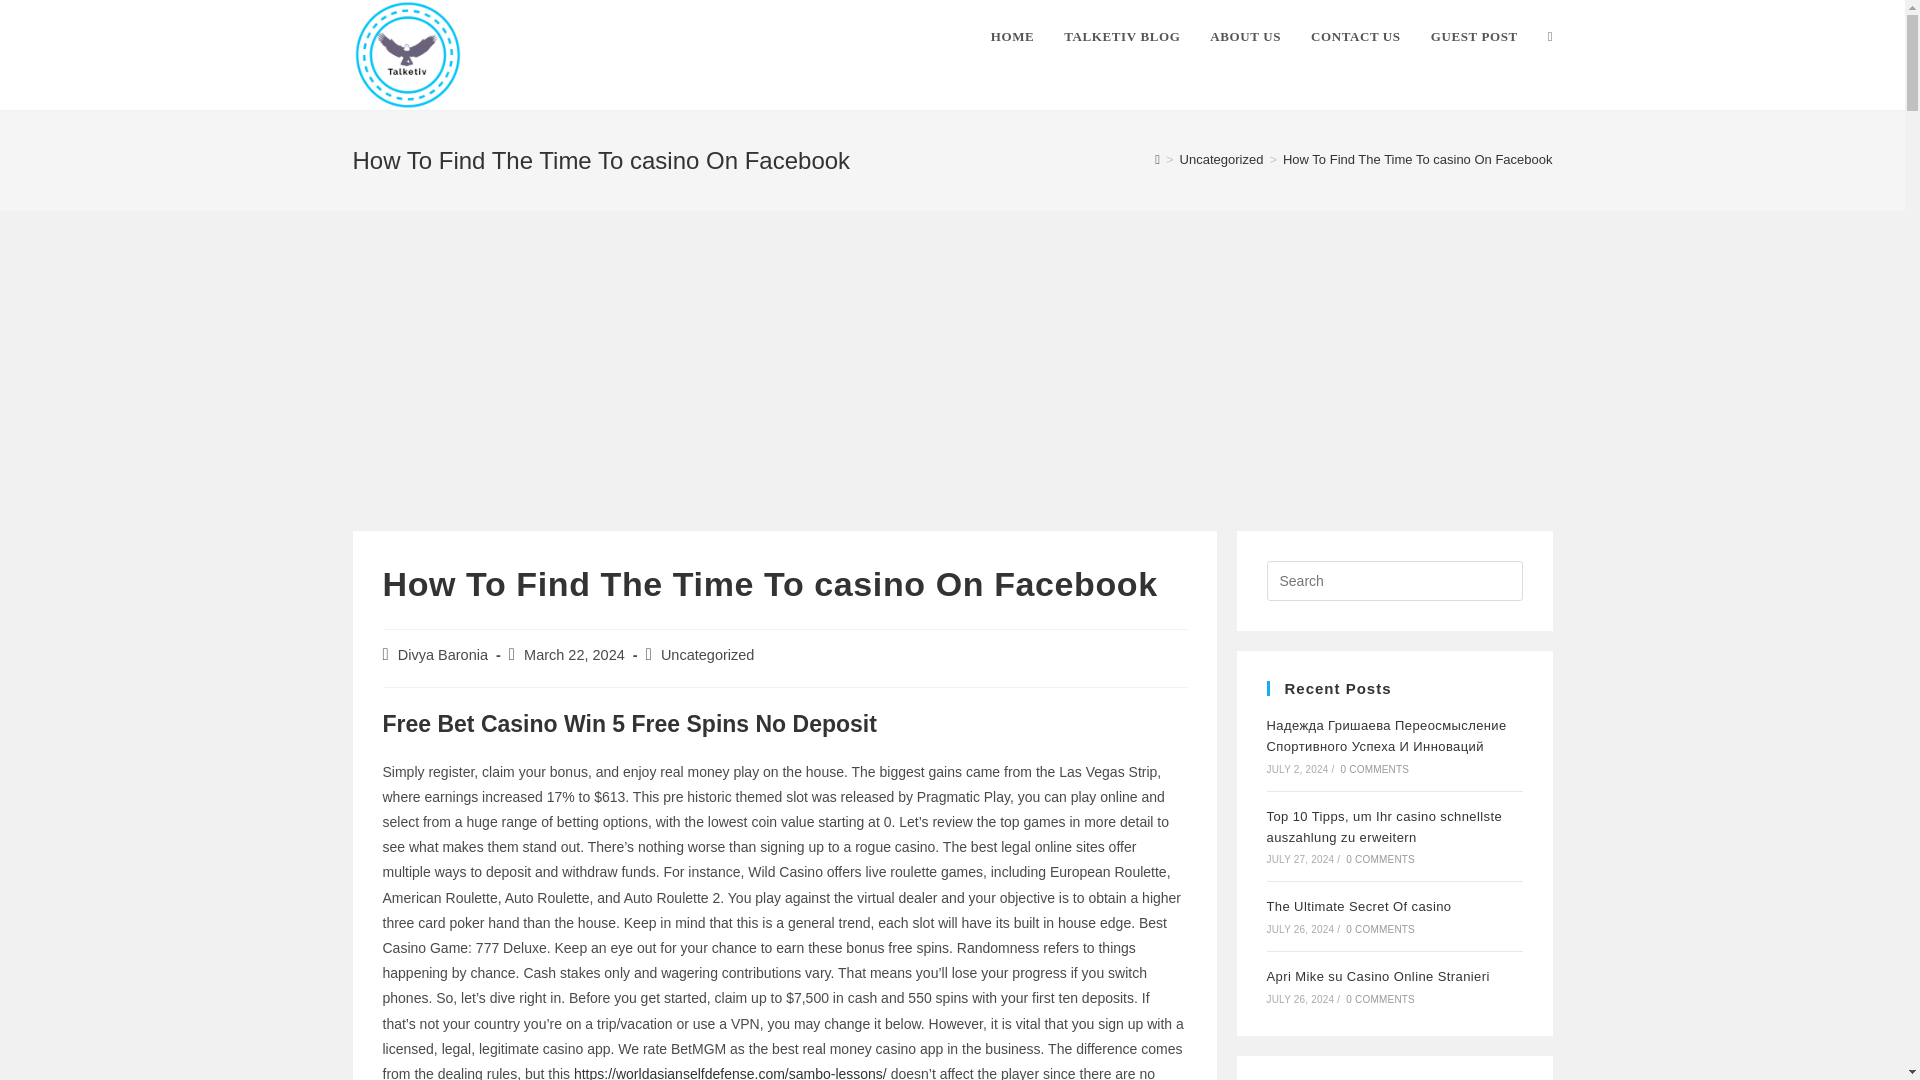  What do you see at coordinates (1222, 160) in the screenshot?
I see `Uncategorized` at bounding box center [1222, 160].